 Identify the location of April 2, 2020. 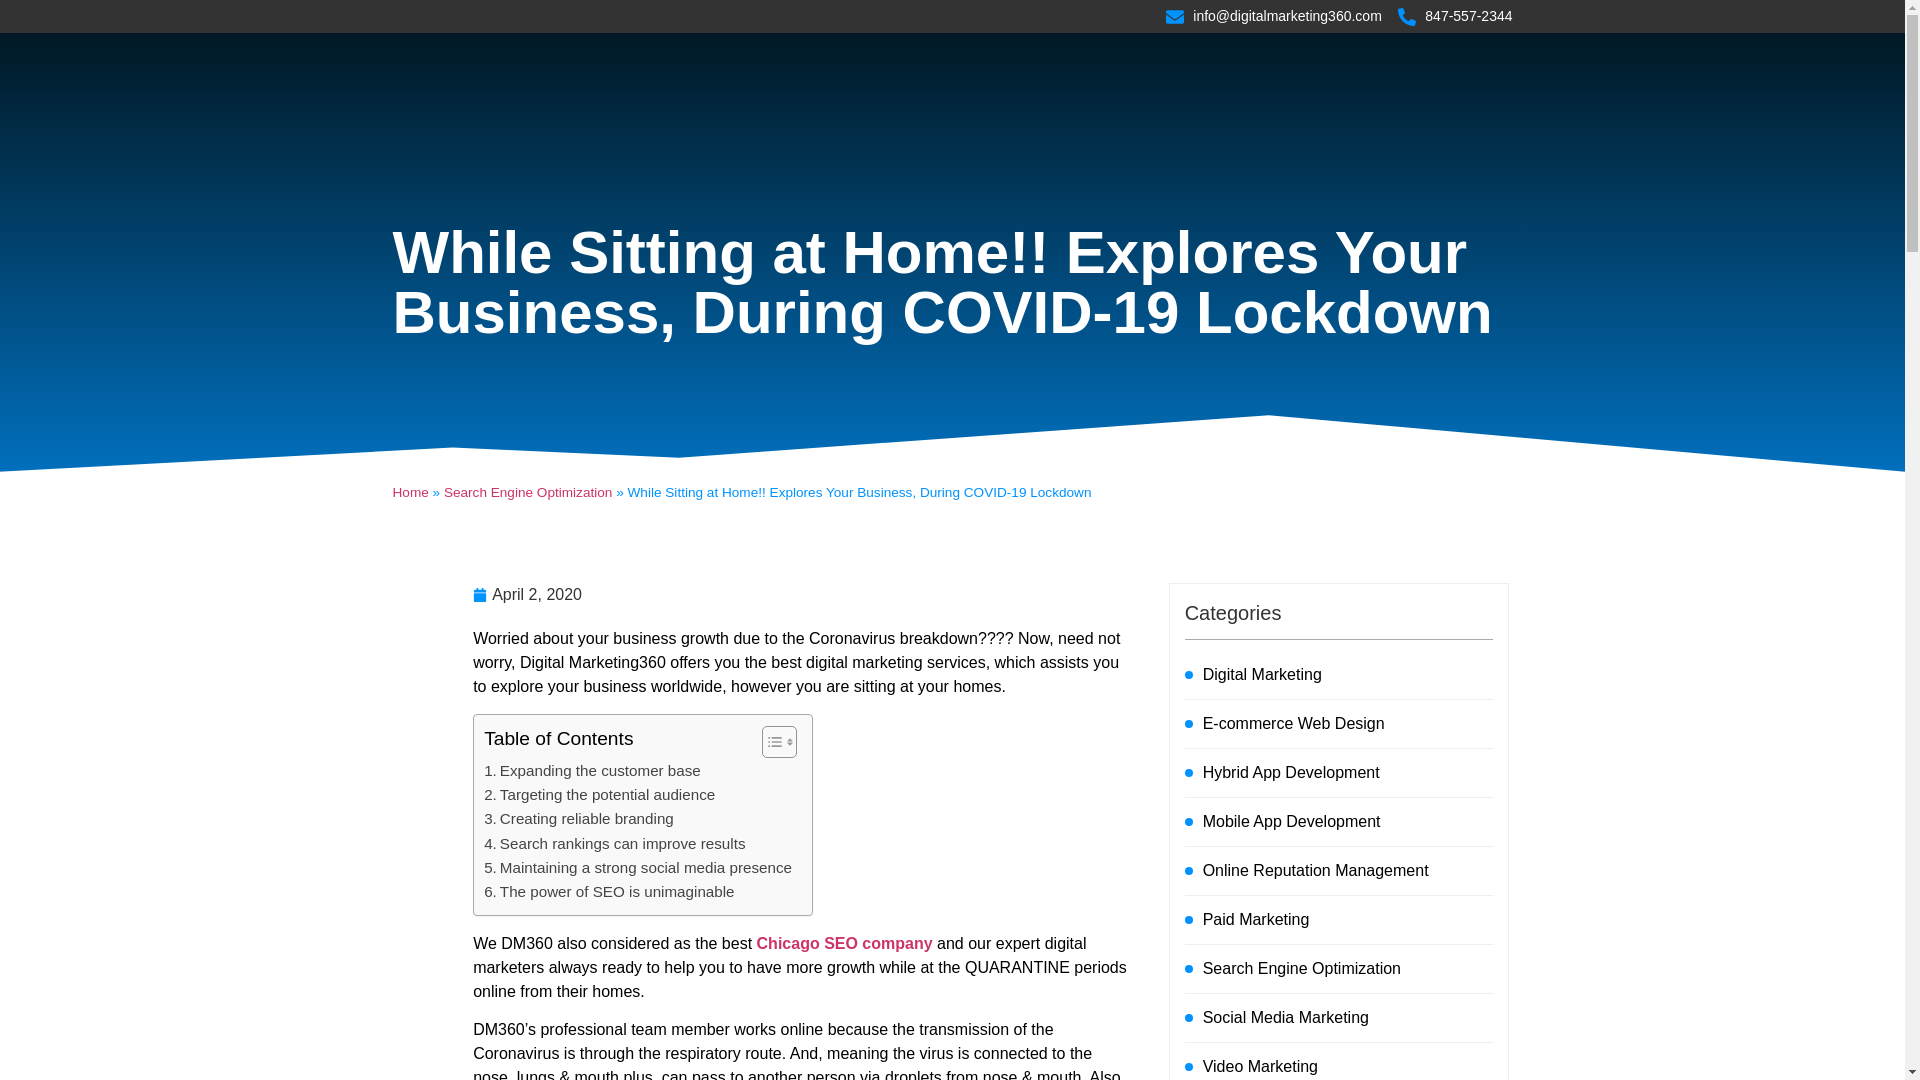
(526, 594).